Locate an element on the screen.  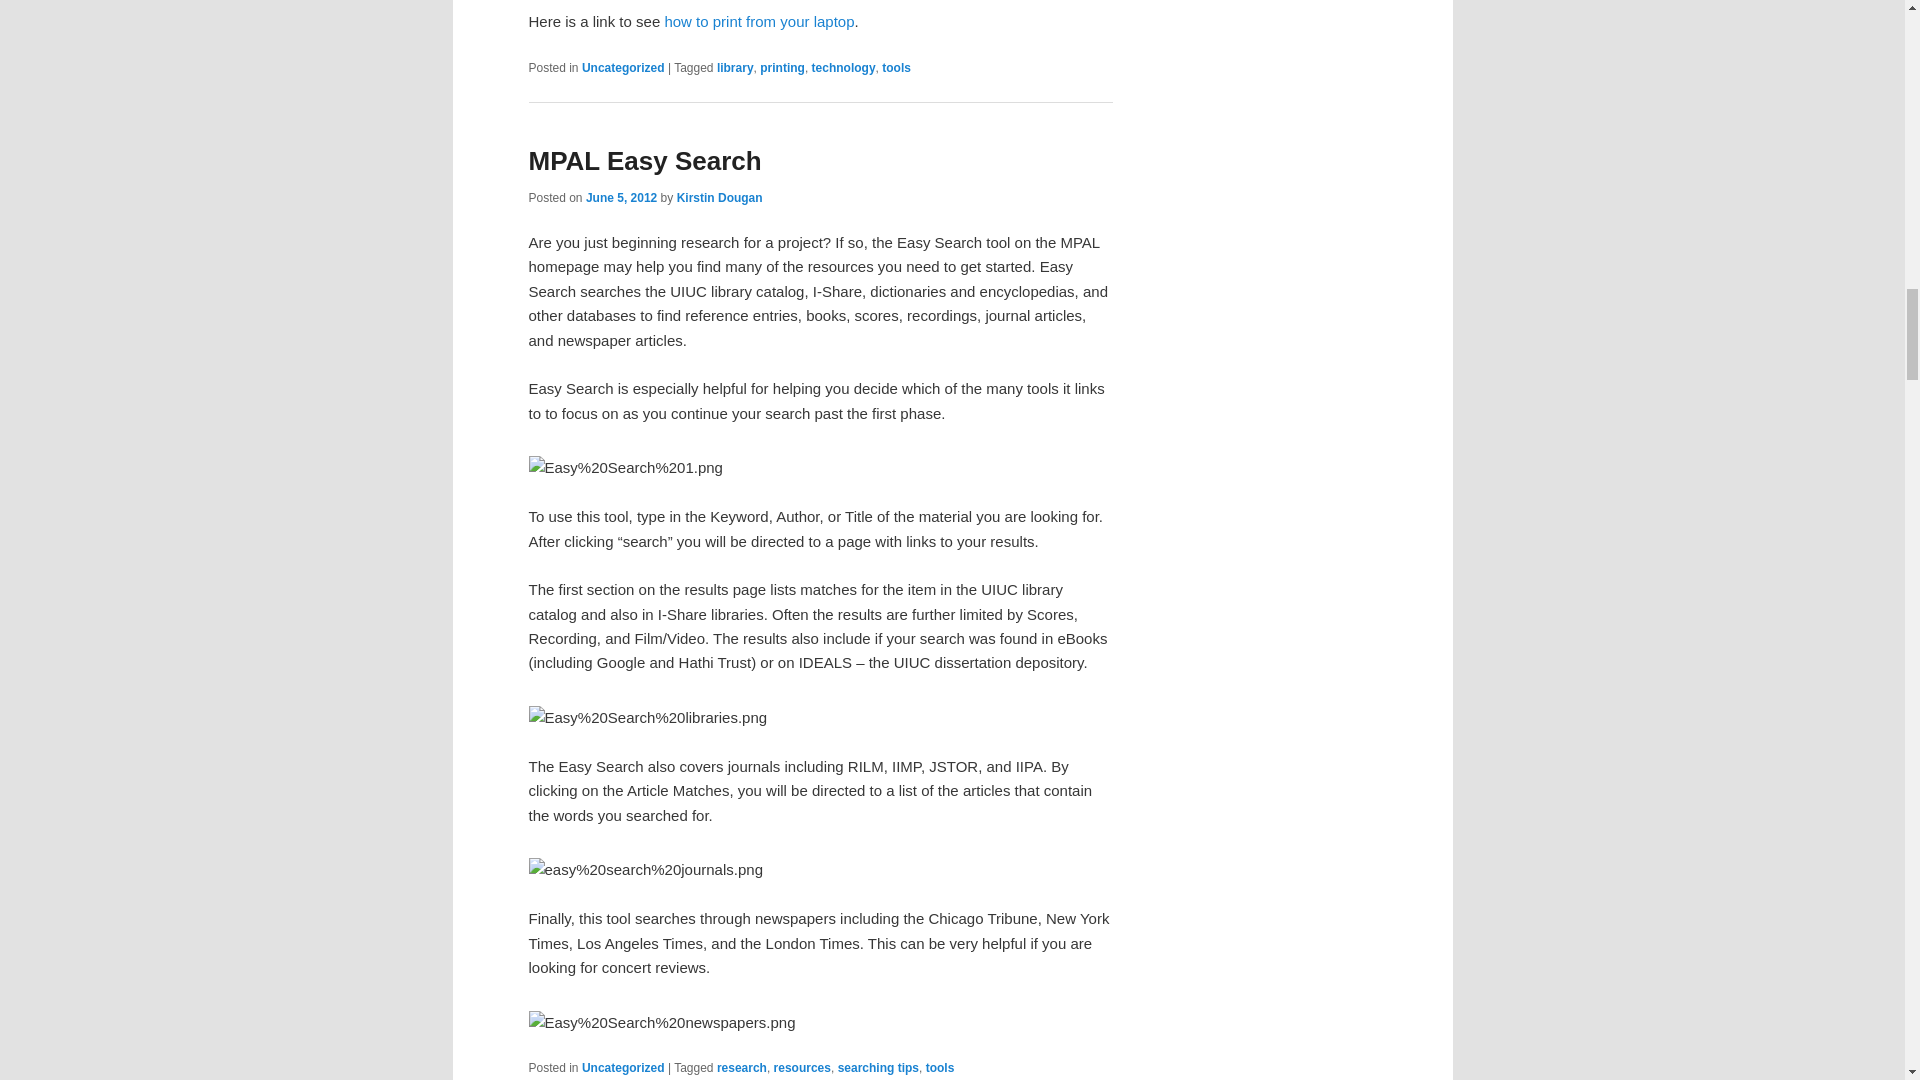
Uncategorized is located at coordinates (622, 67).